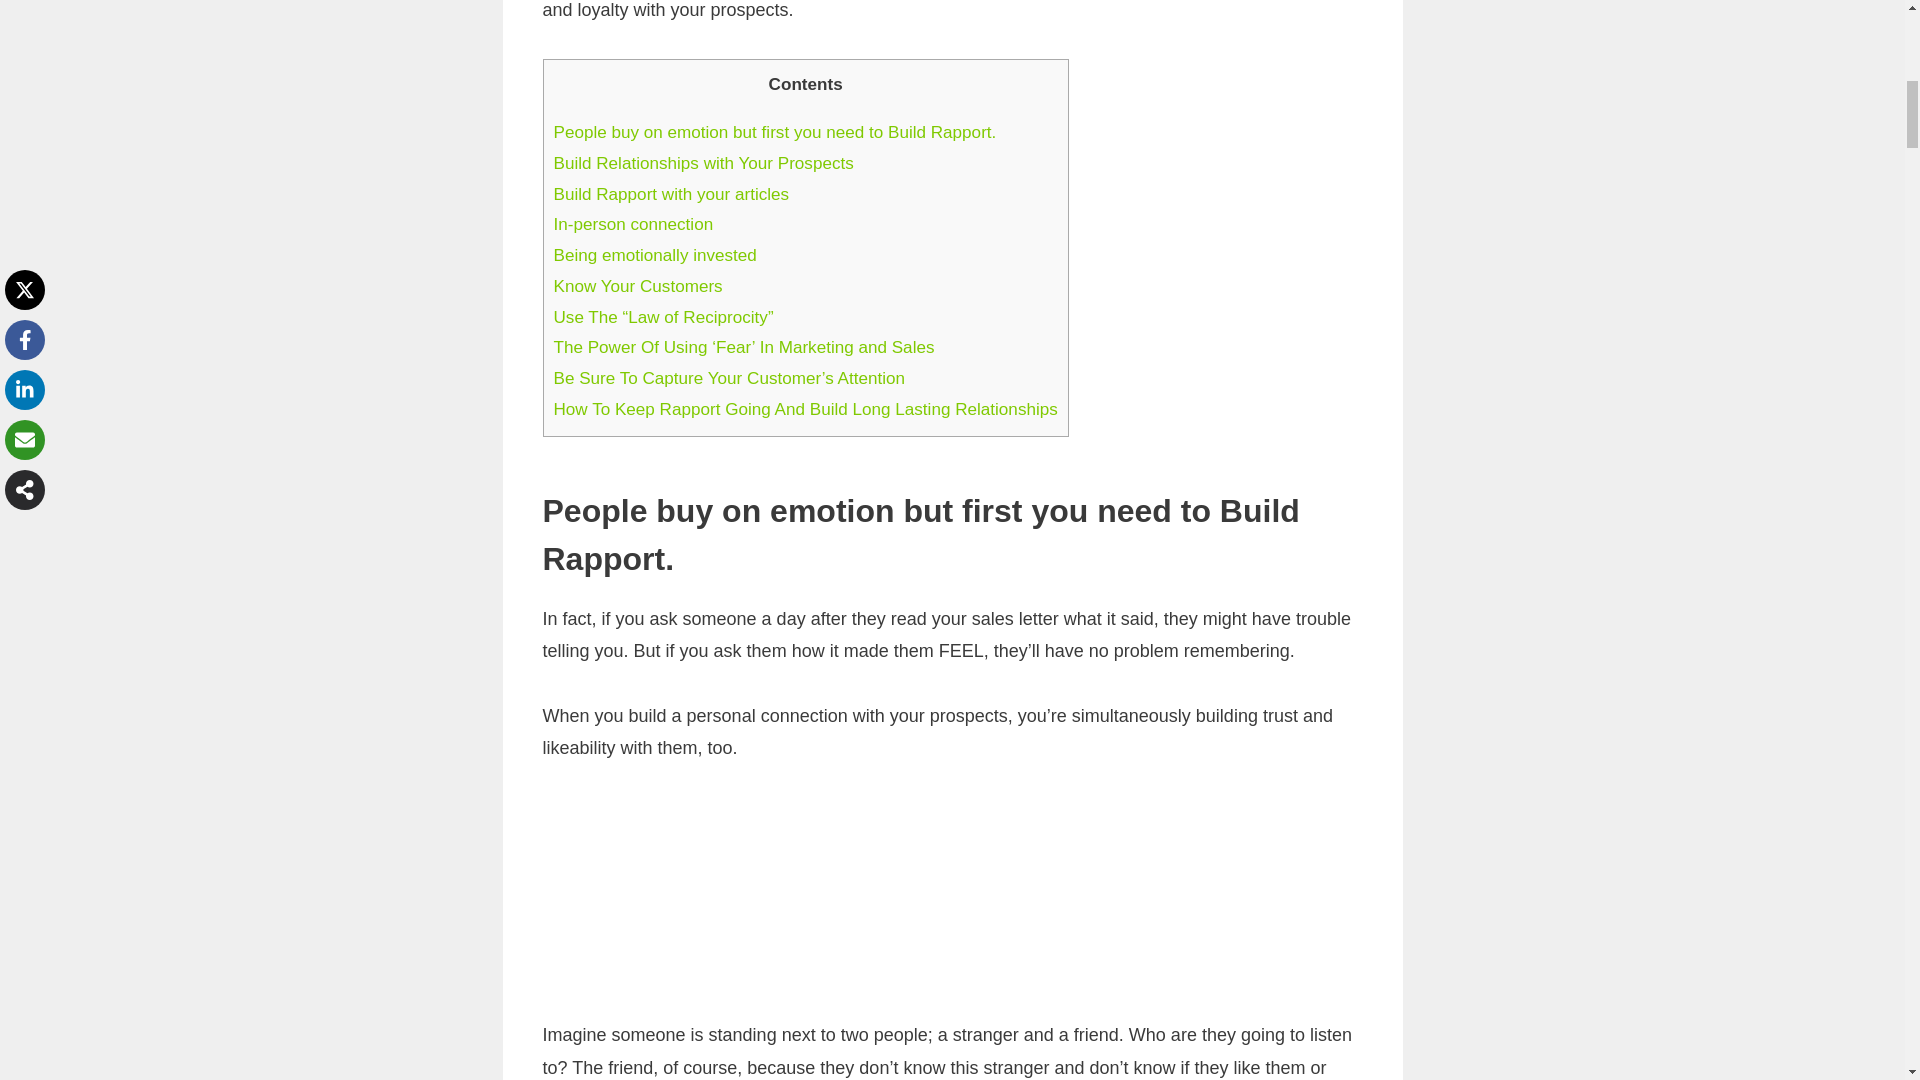  Describe the element at coordinates (655, 255) in the screenshot. I see `Being emotionally invested` at that location.